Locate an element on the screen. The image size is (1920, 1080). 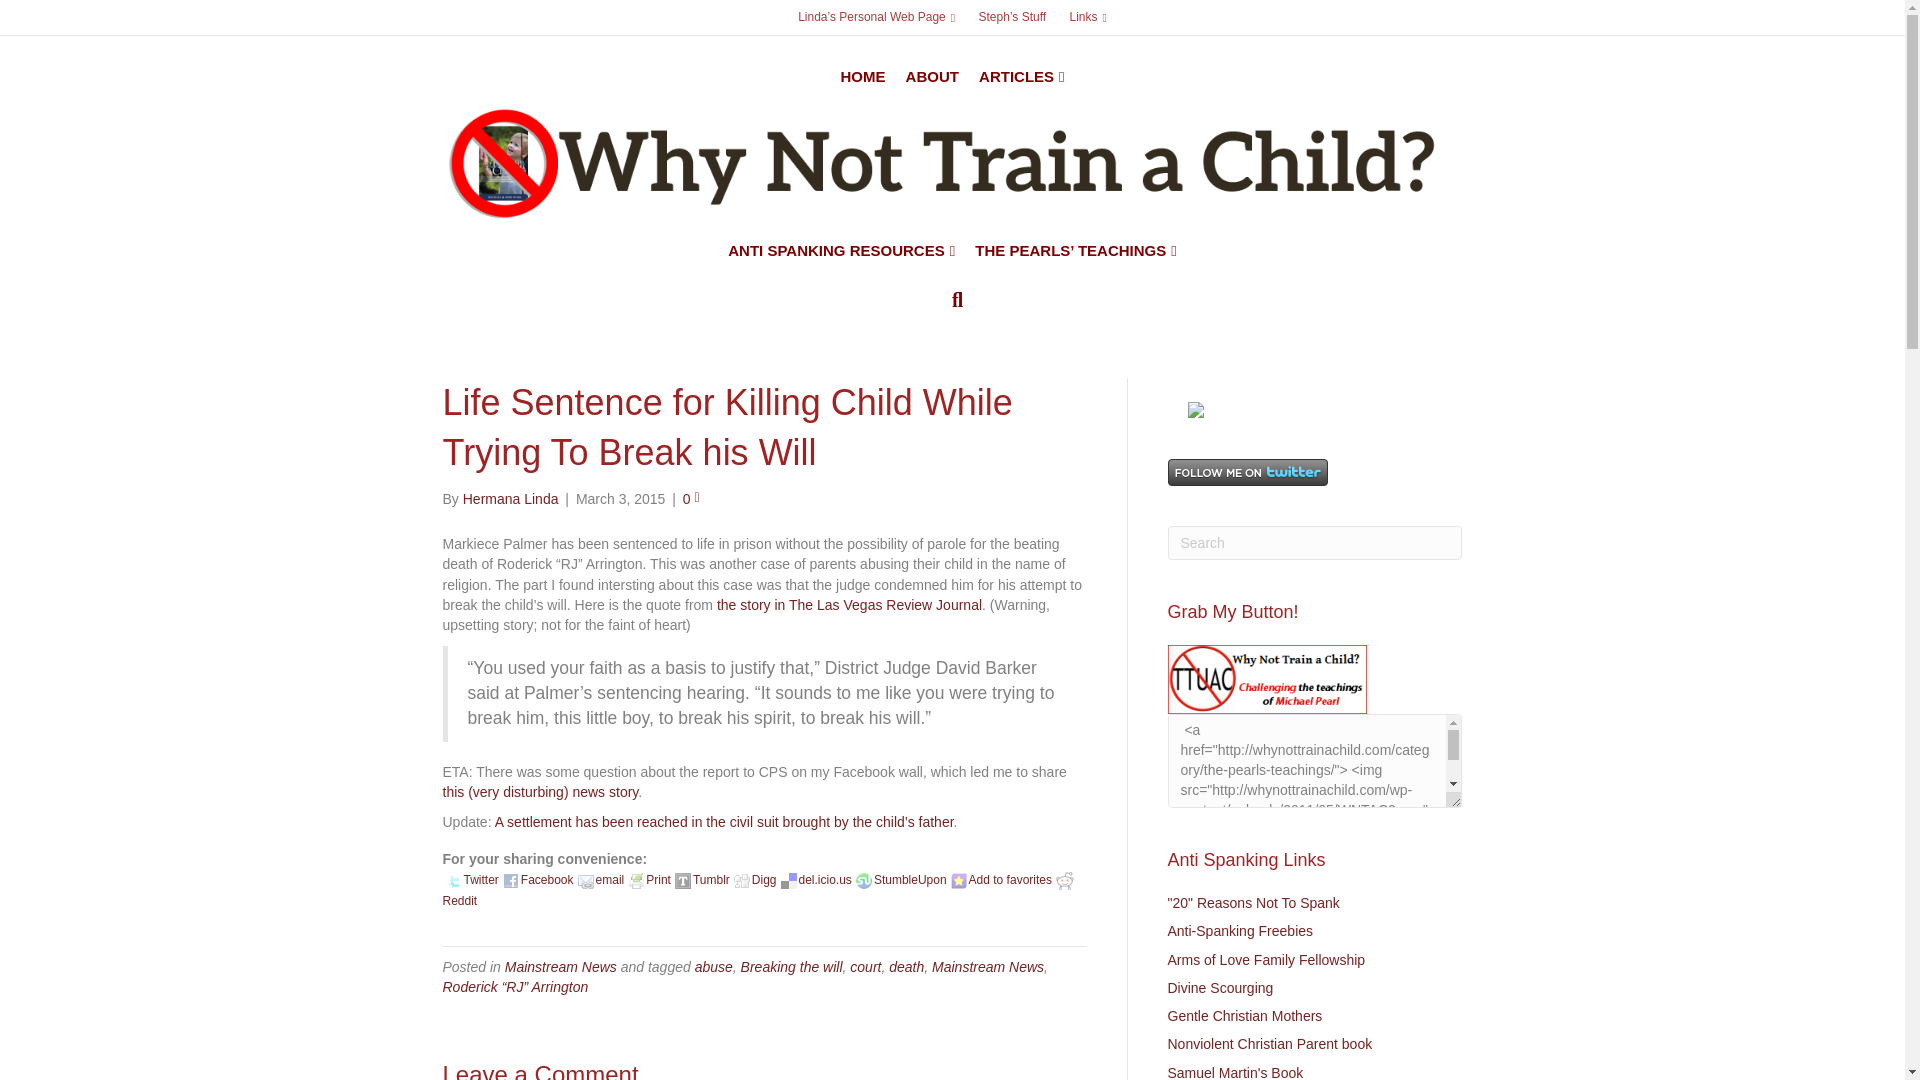
Digg is located at coordinates (742, 880).